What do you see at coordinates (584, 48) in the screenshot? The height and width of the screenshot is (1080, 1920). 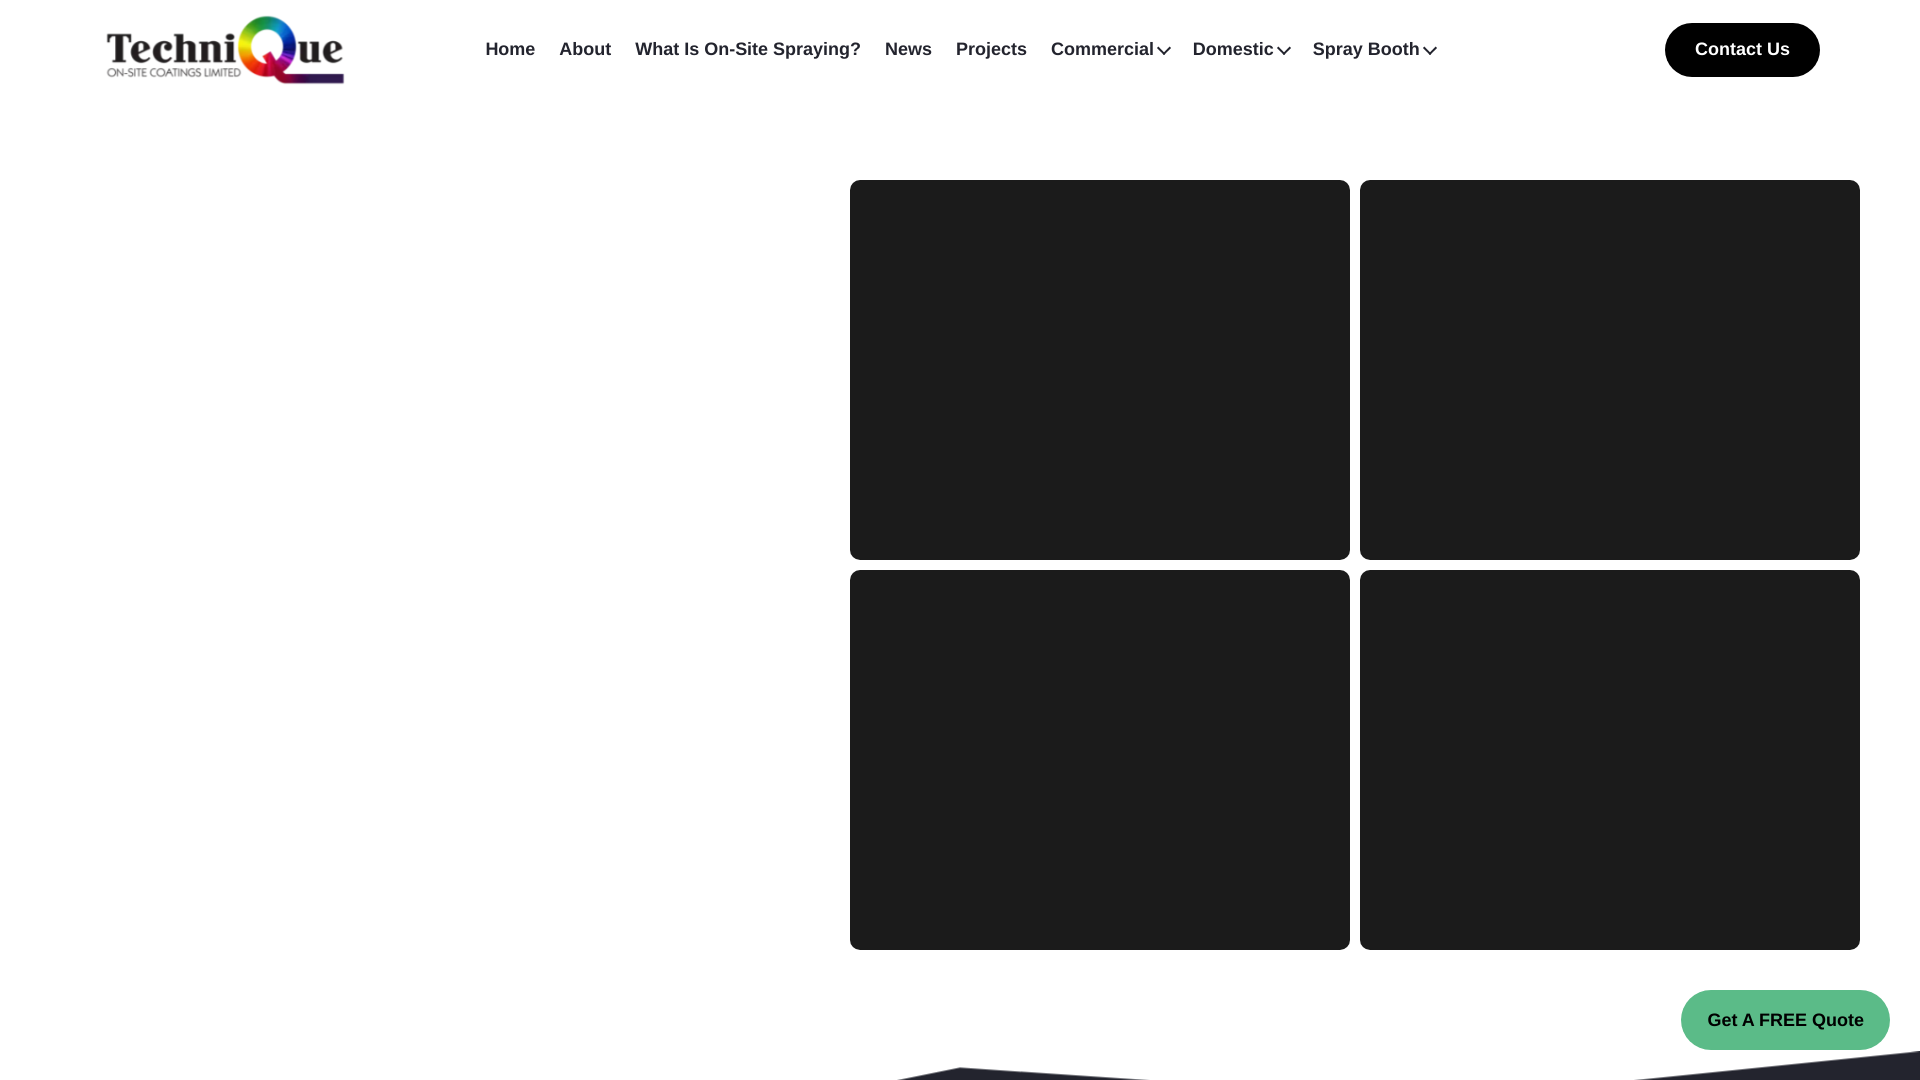 I see `About` at bounding box center [584, 48].